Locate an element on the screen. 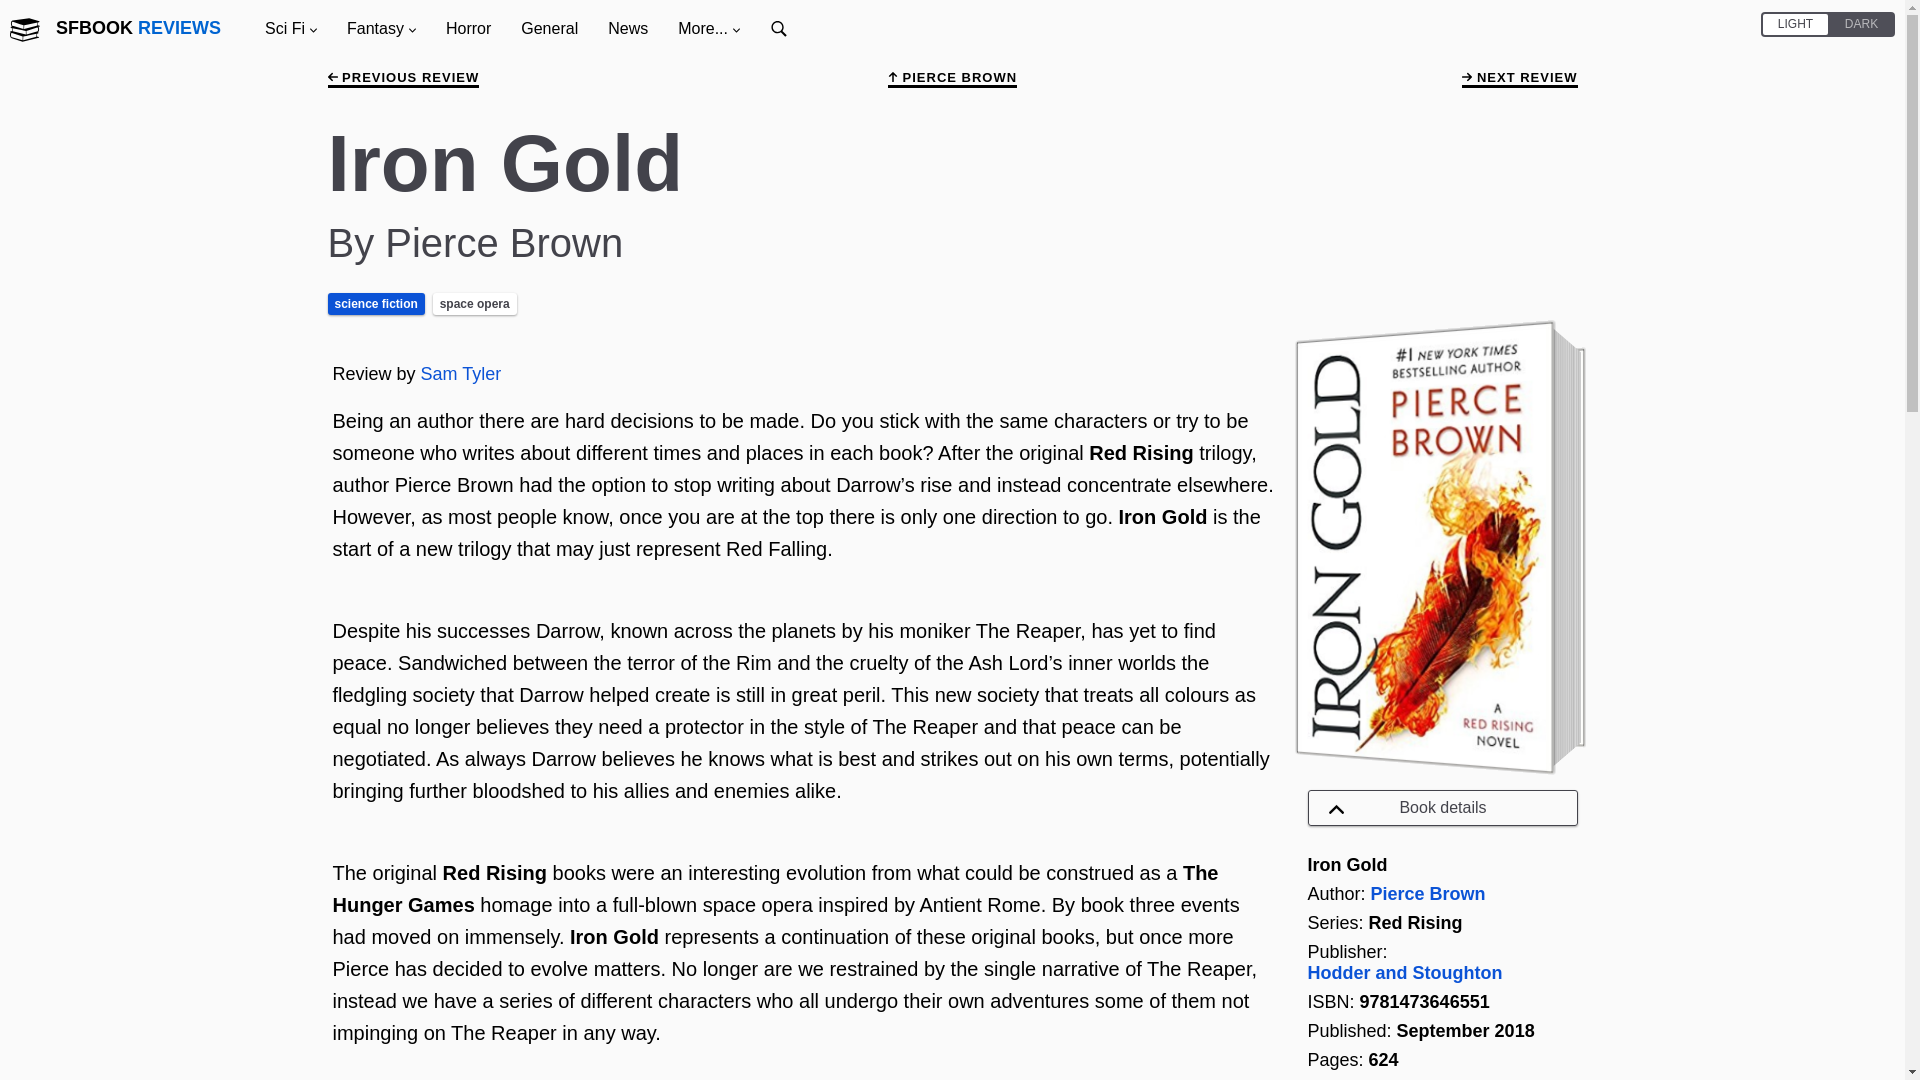 This screenshot has width=1920, height=1080. Book details is located at coordinates (1442, 808).